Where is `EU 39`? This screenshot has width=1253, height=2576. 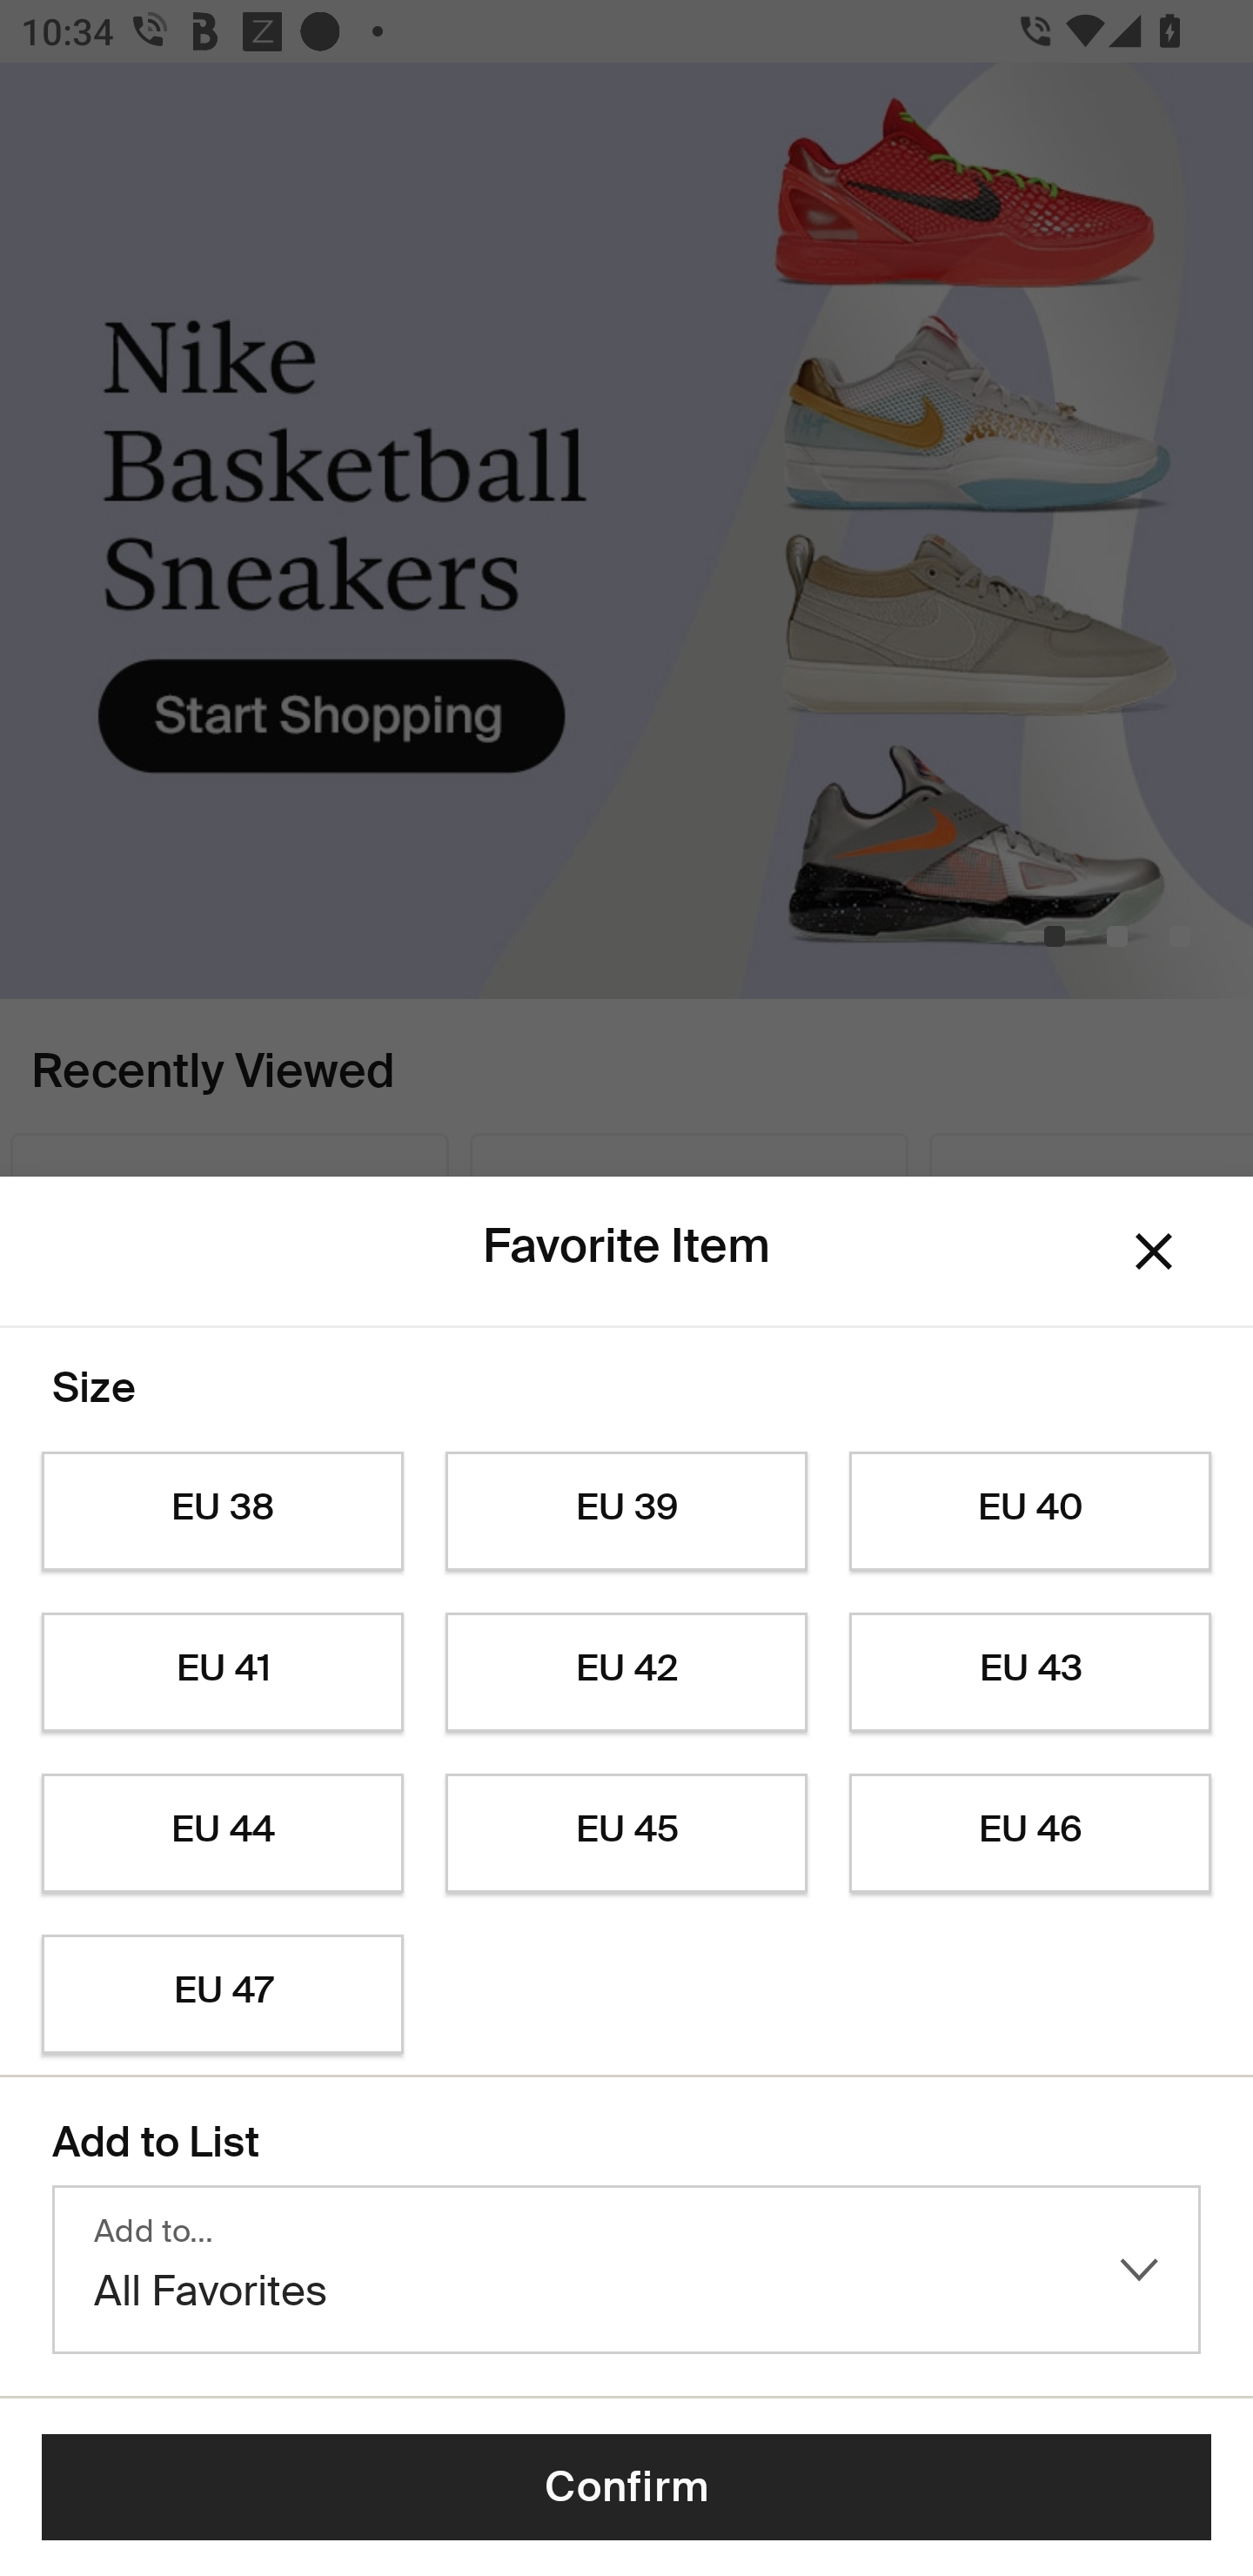
EU 39 is located at coordinates (626, 1511).